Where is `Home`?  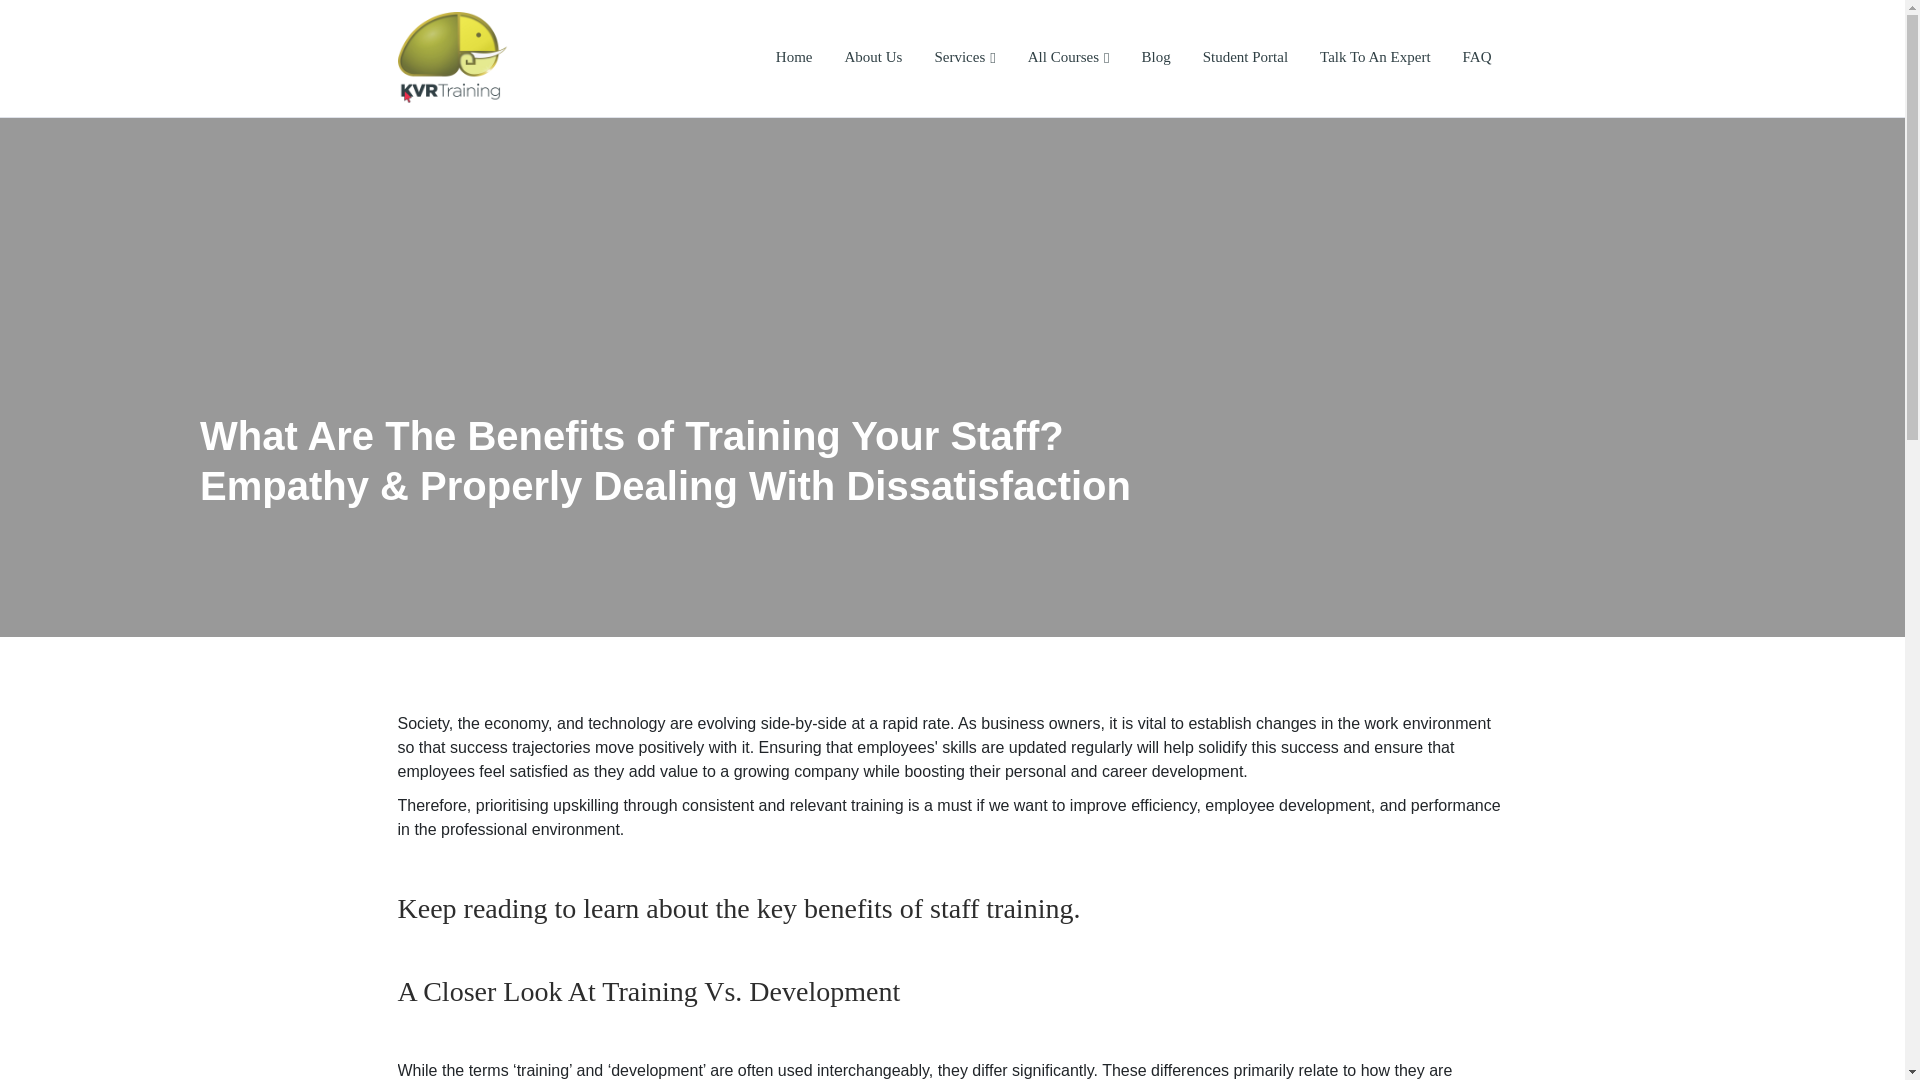 Home is located at coordinates (794, 58).